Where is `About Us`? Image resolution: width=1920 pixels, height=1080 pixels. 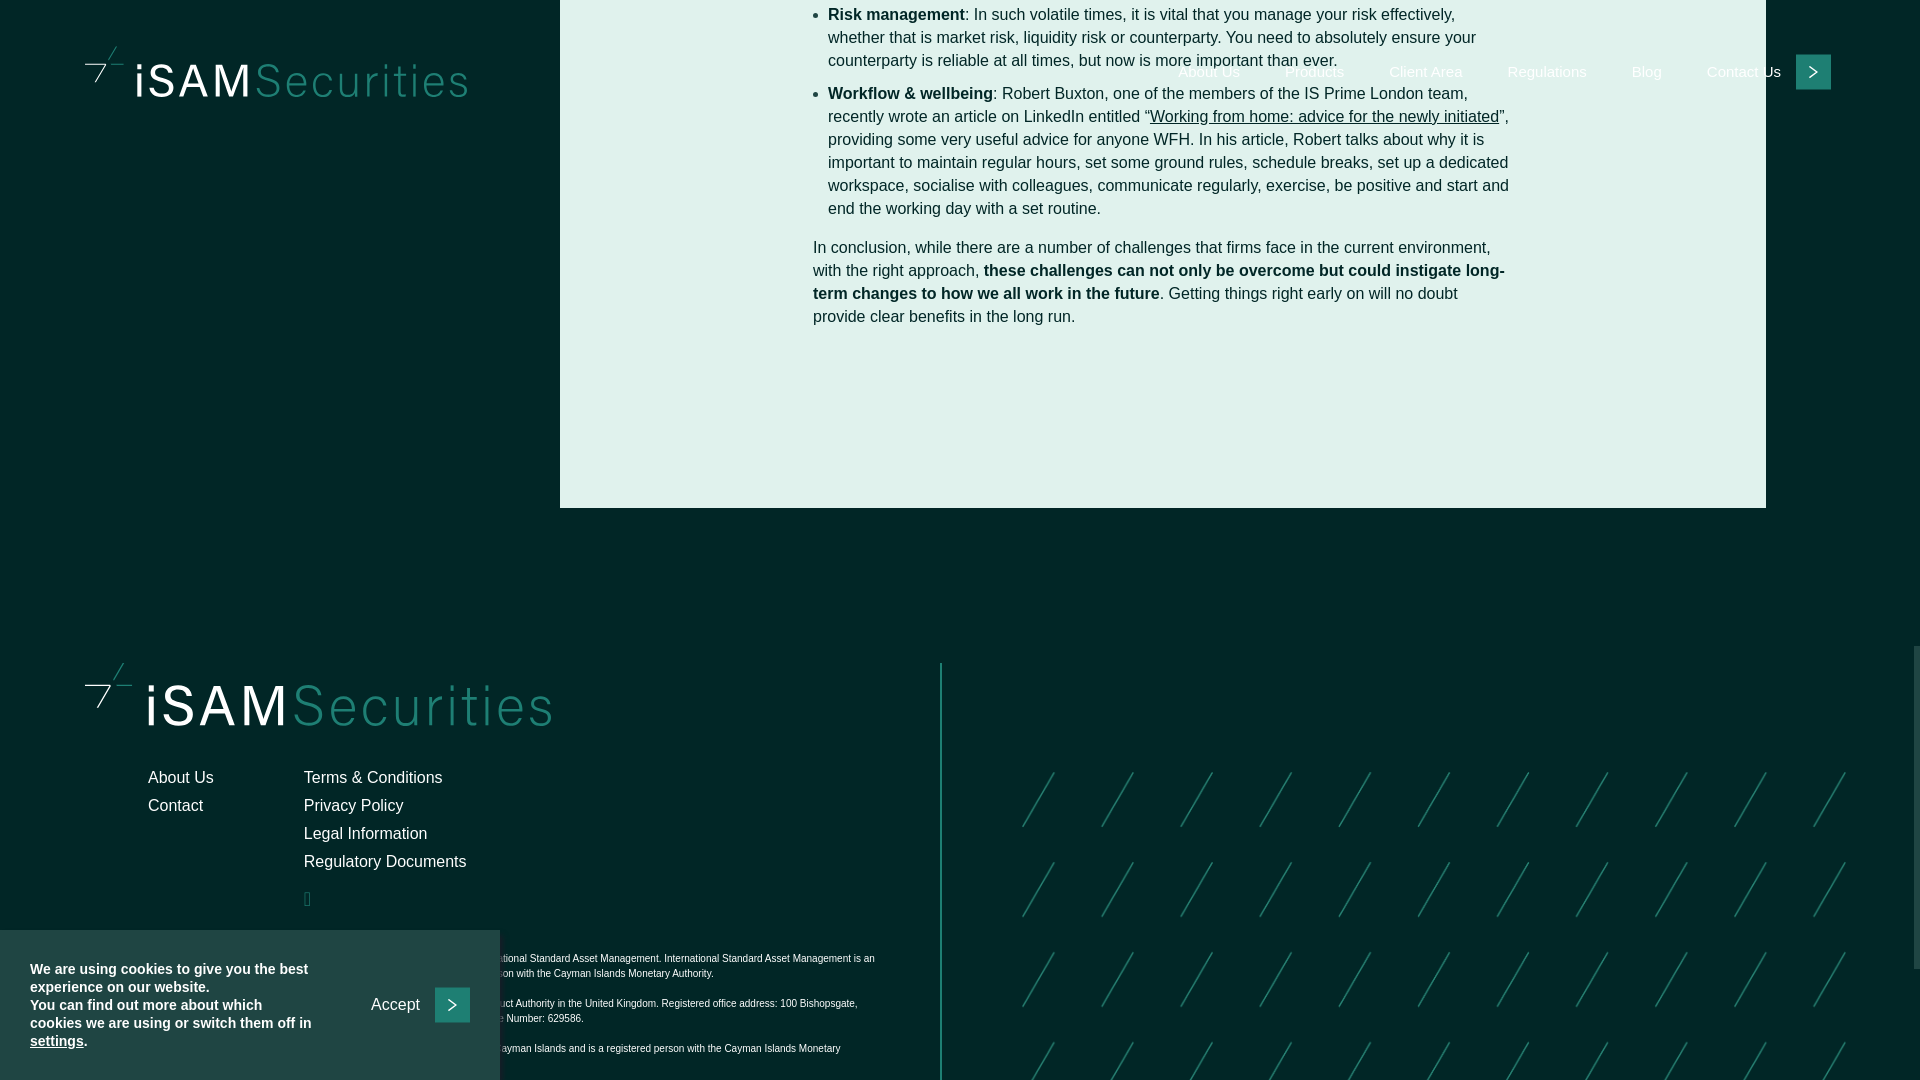 About Us is located at coordinates (180, 777).